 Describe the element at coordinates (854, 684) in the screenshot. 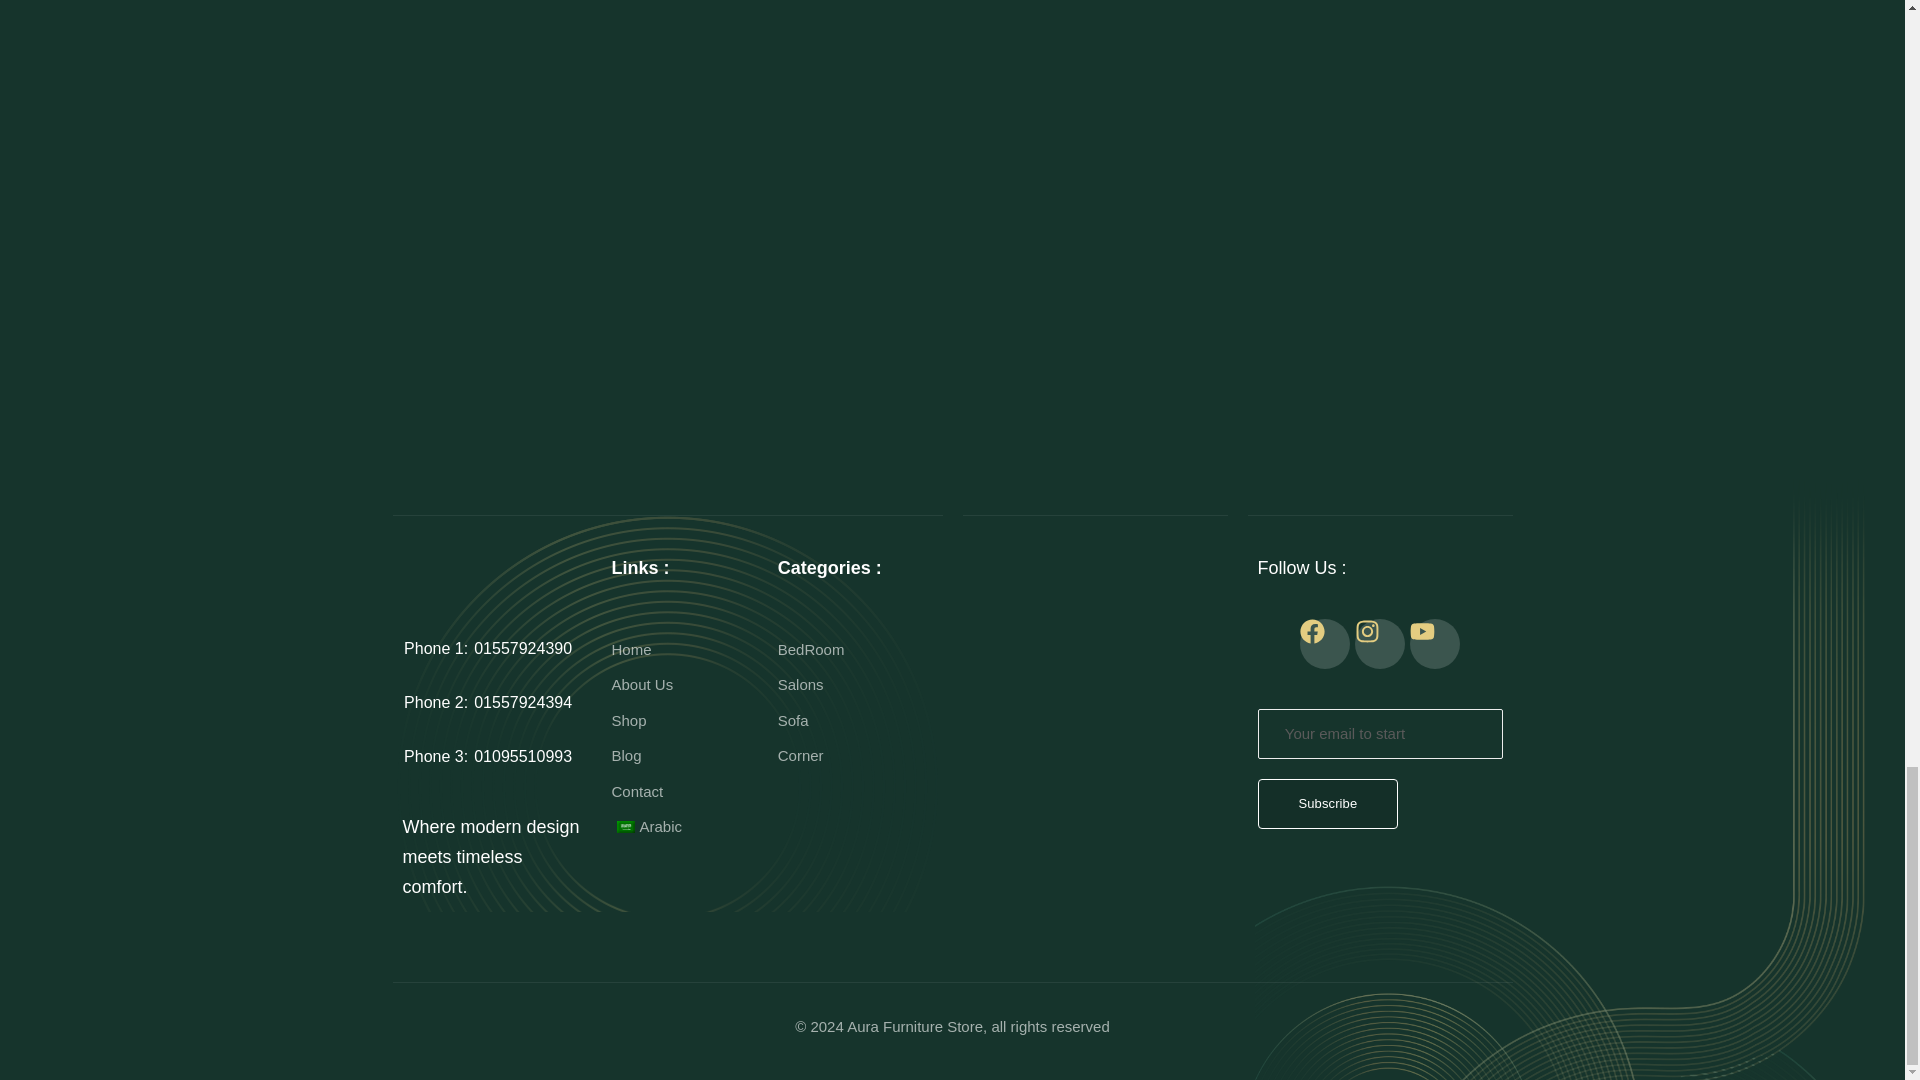

I see `Corner` at that location.